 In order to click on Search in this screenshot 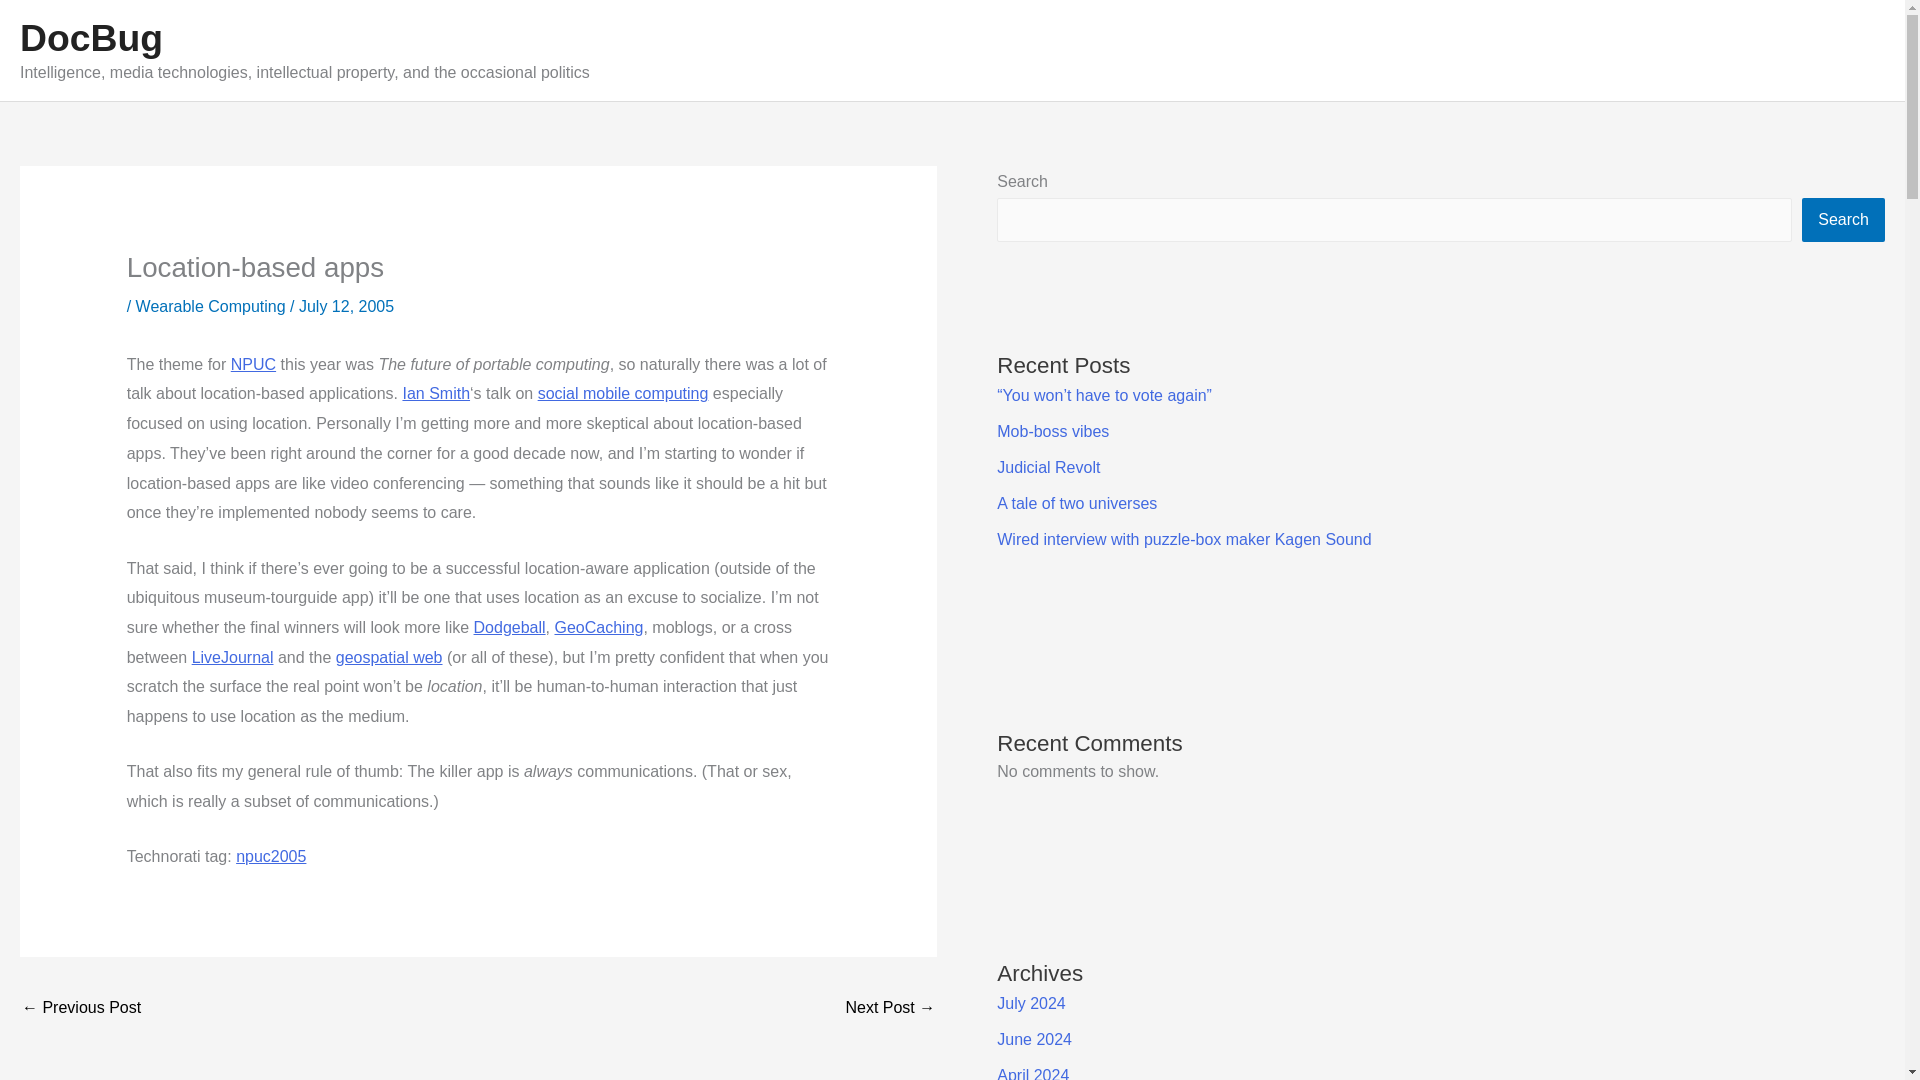, I will do `click(1844, 219)`.